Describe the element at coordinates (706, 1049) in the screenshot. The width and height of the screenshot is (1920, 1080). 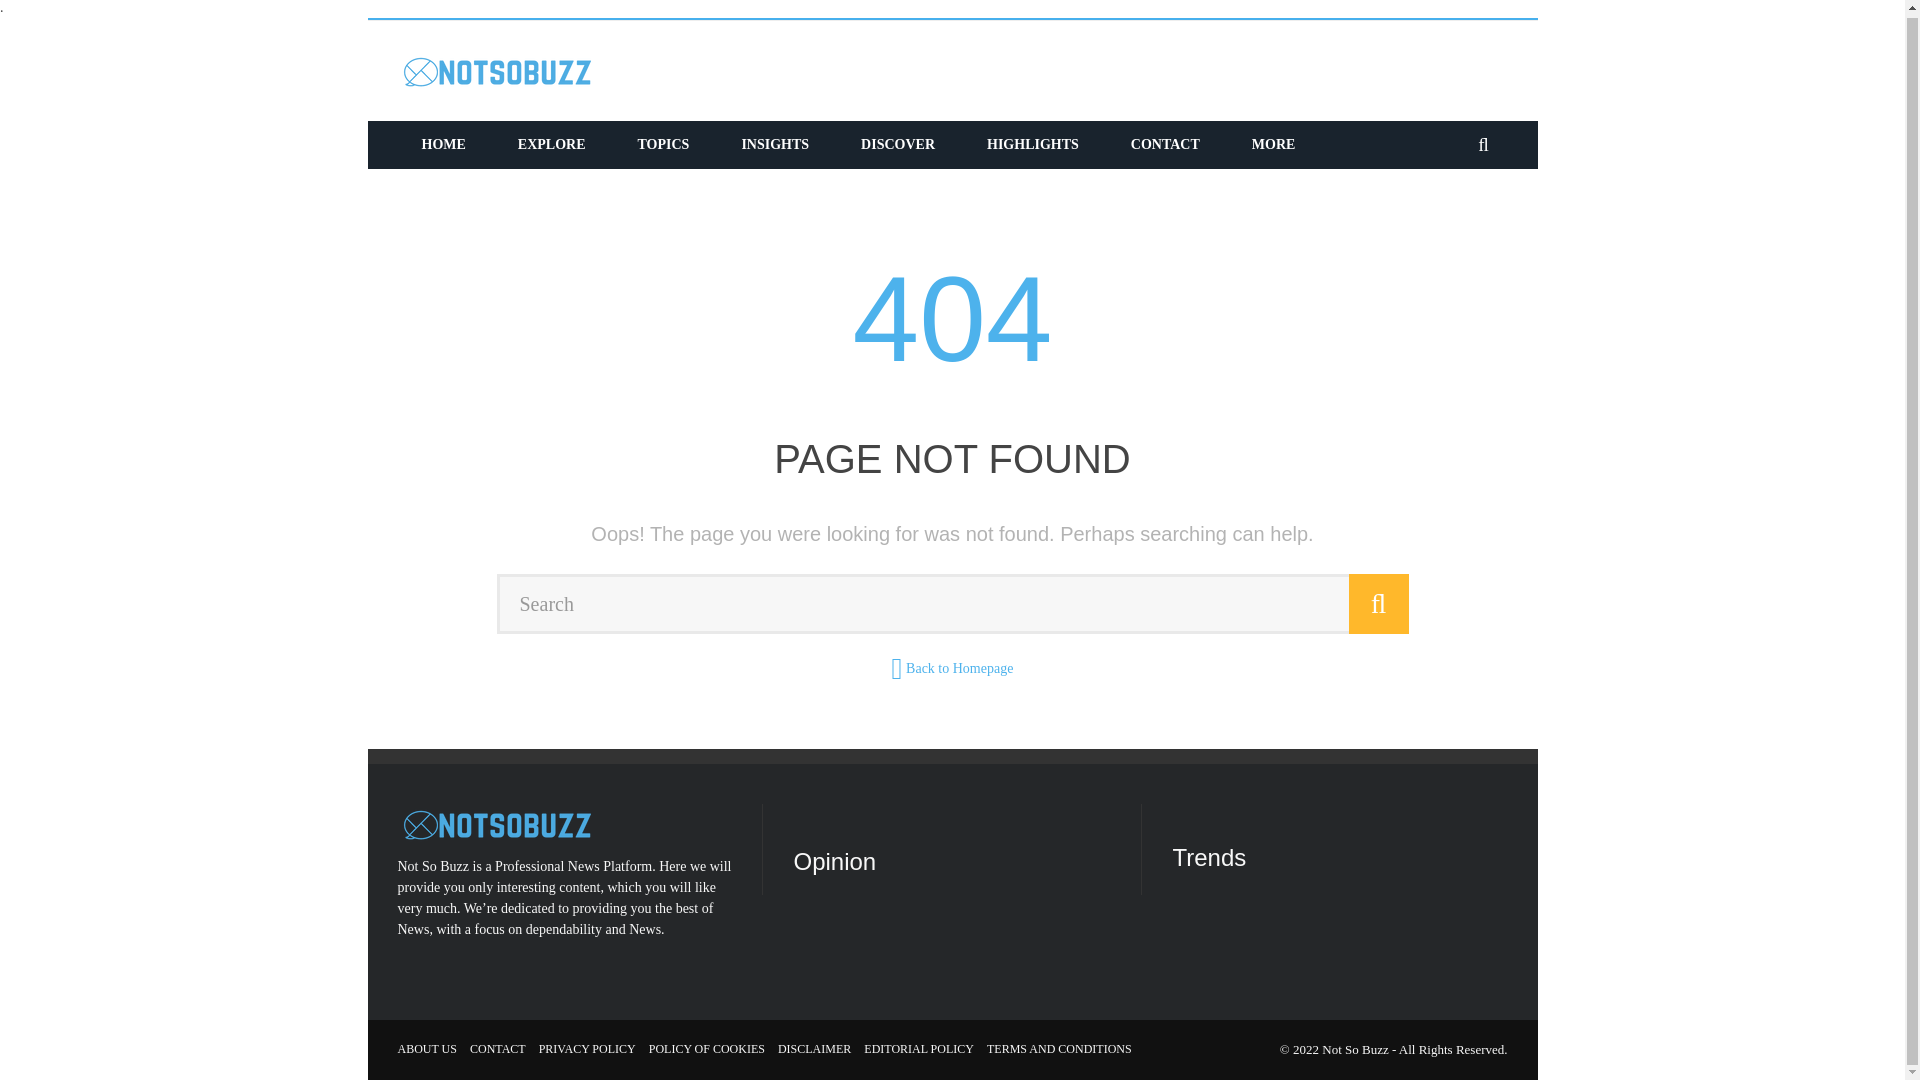
I see `POLICY OF COOKIES` at that location.